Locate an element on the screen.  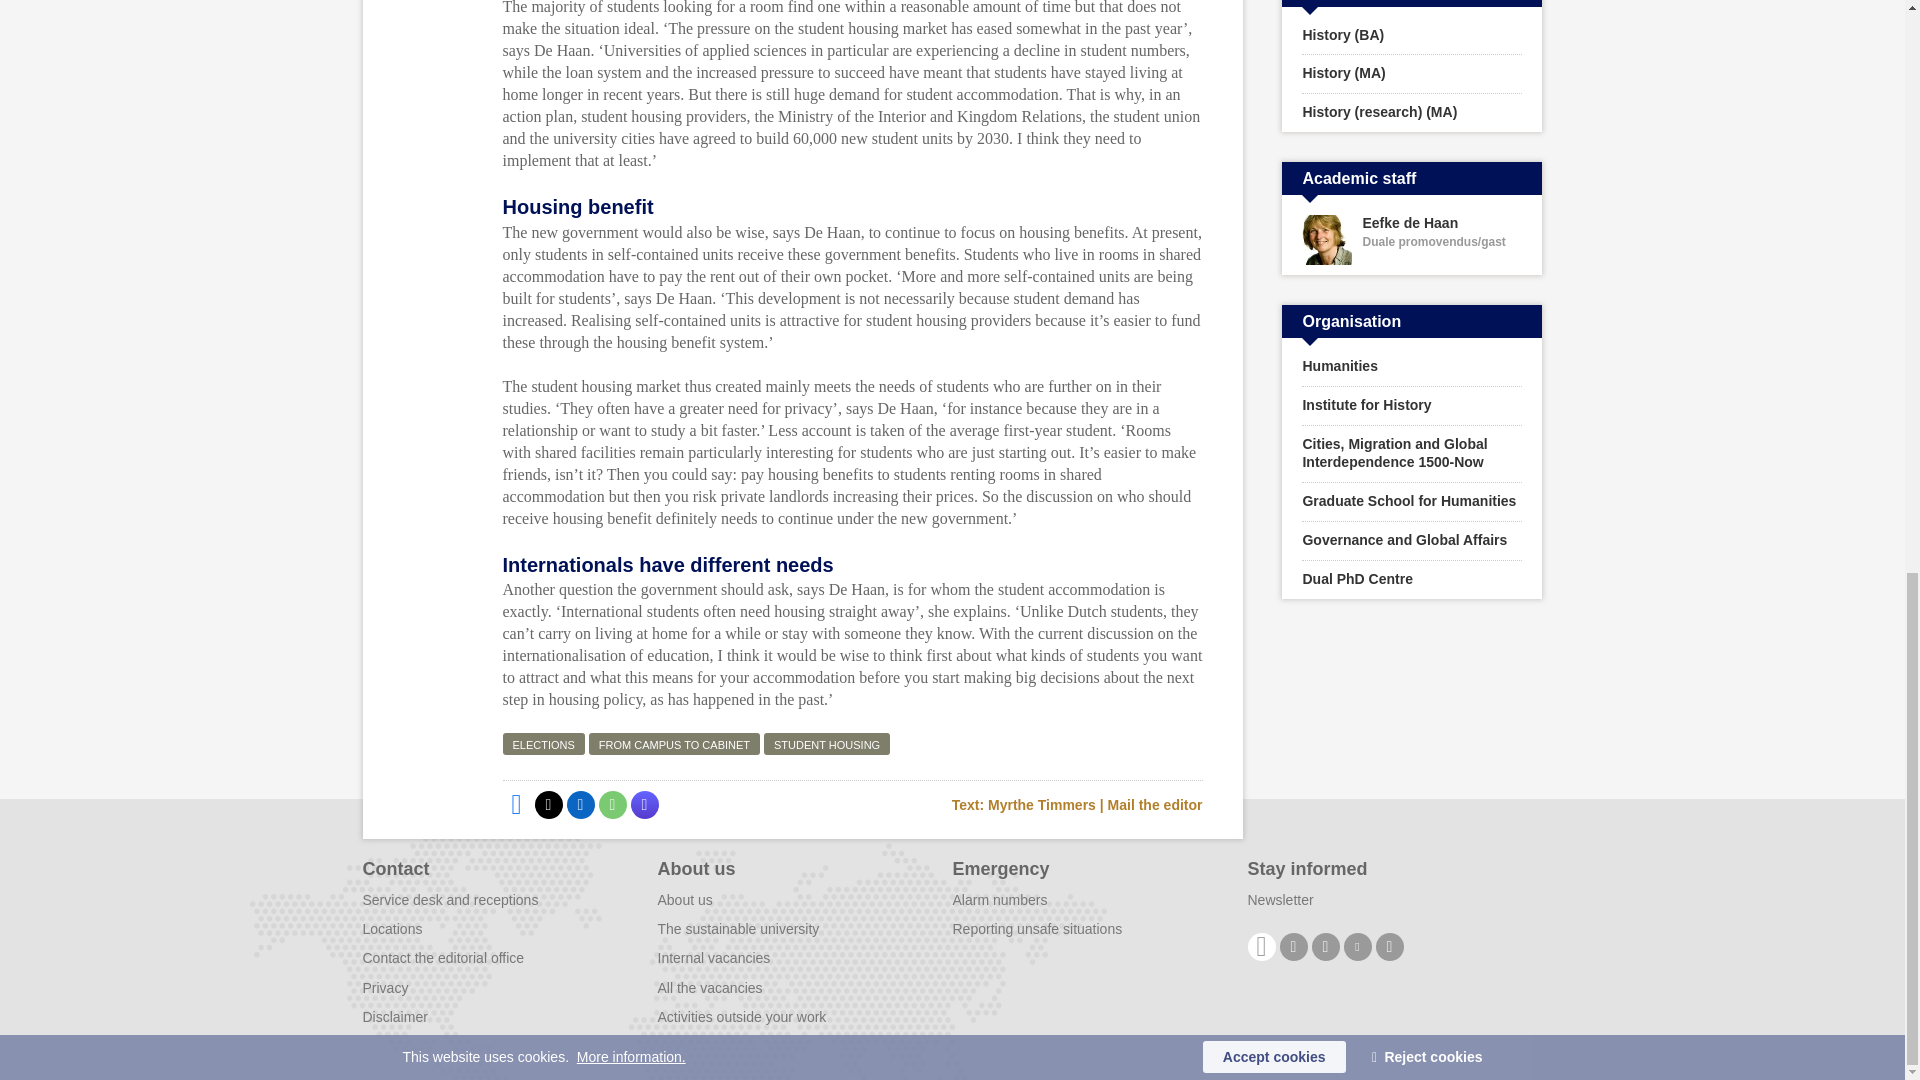
Share on Facebook is located at coordinates (515, 804).